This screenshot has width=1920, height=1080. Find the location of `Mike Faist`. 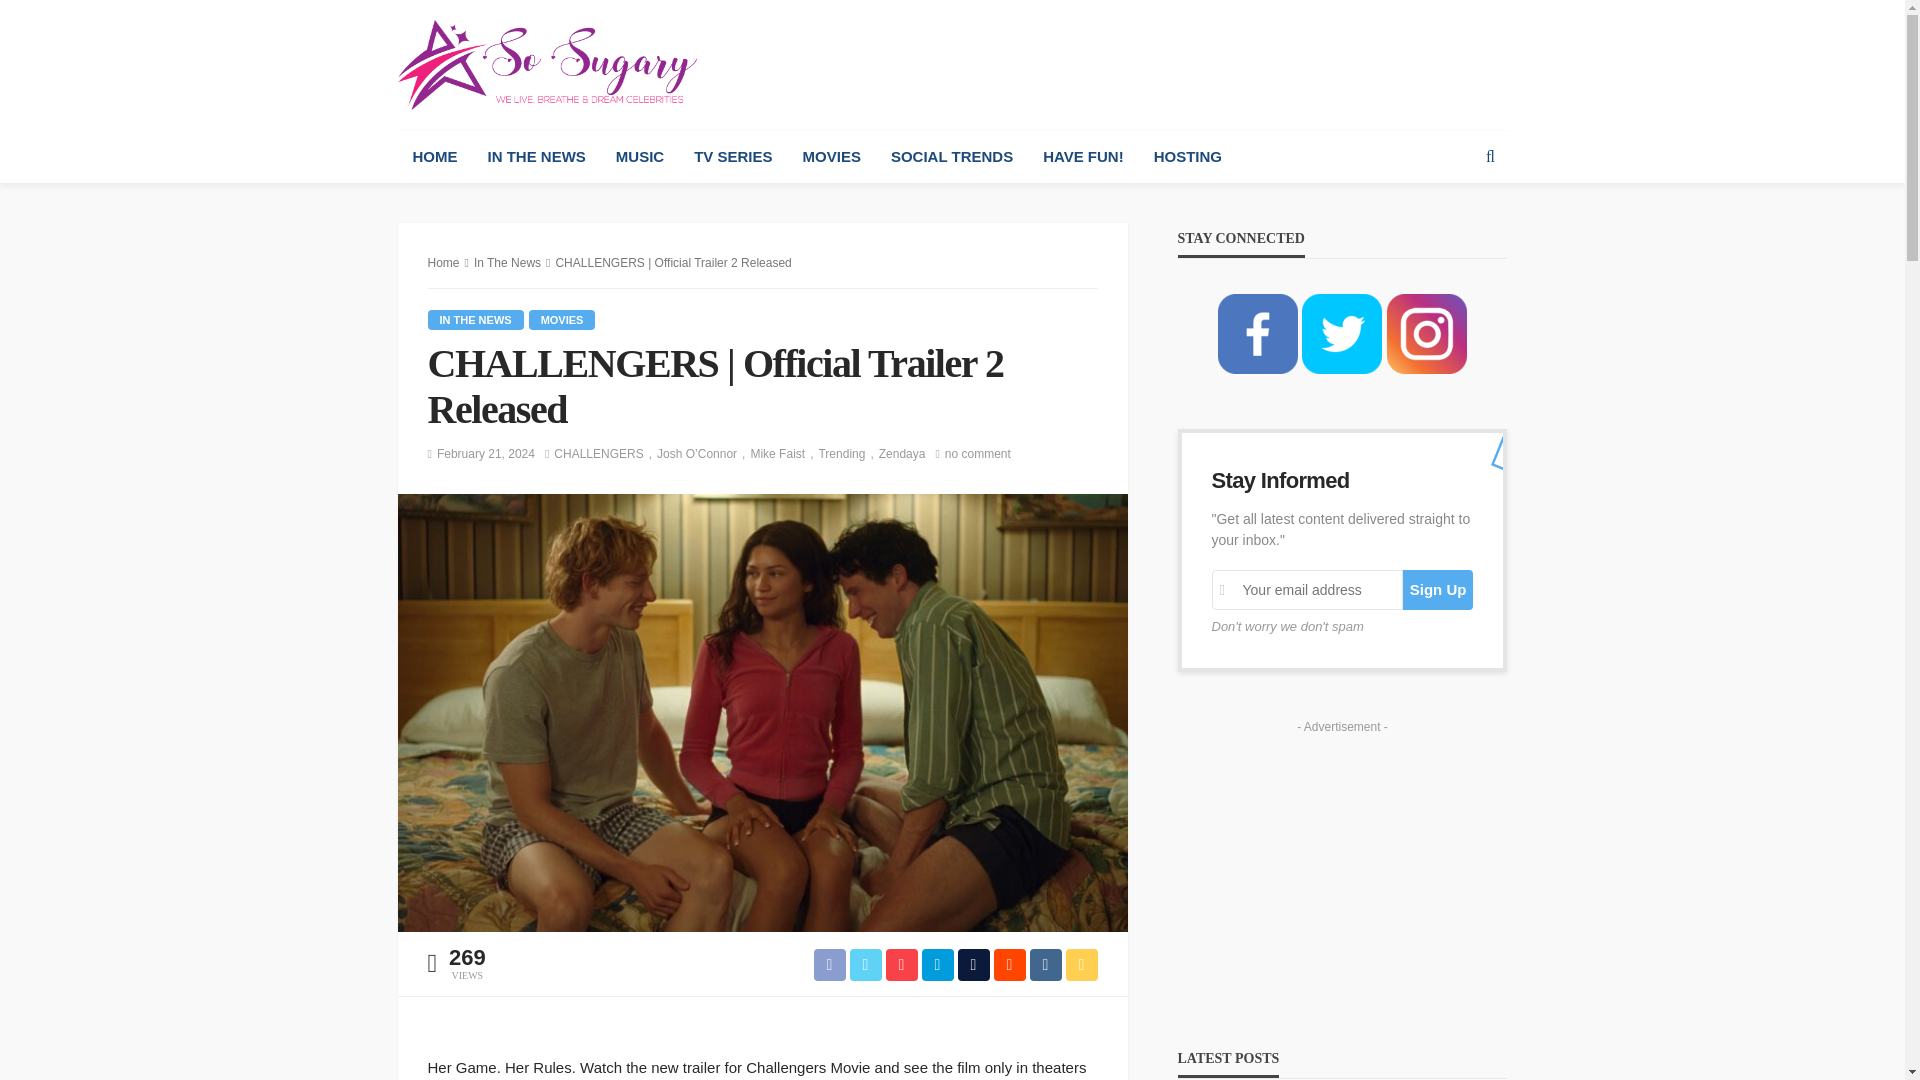

Mike Faist is located at coordinates (784, 454).